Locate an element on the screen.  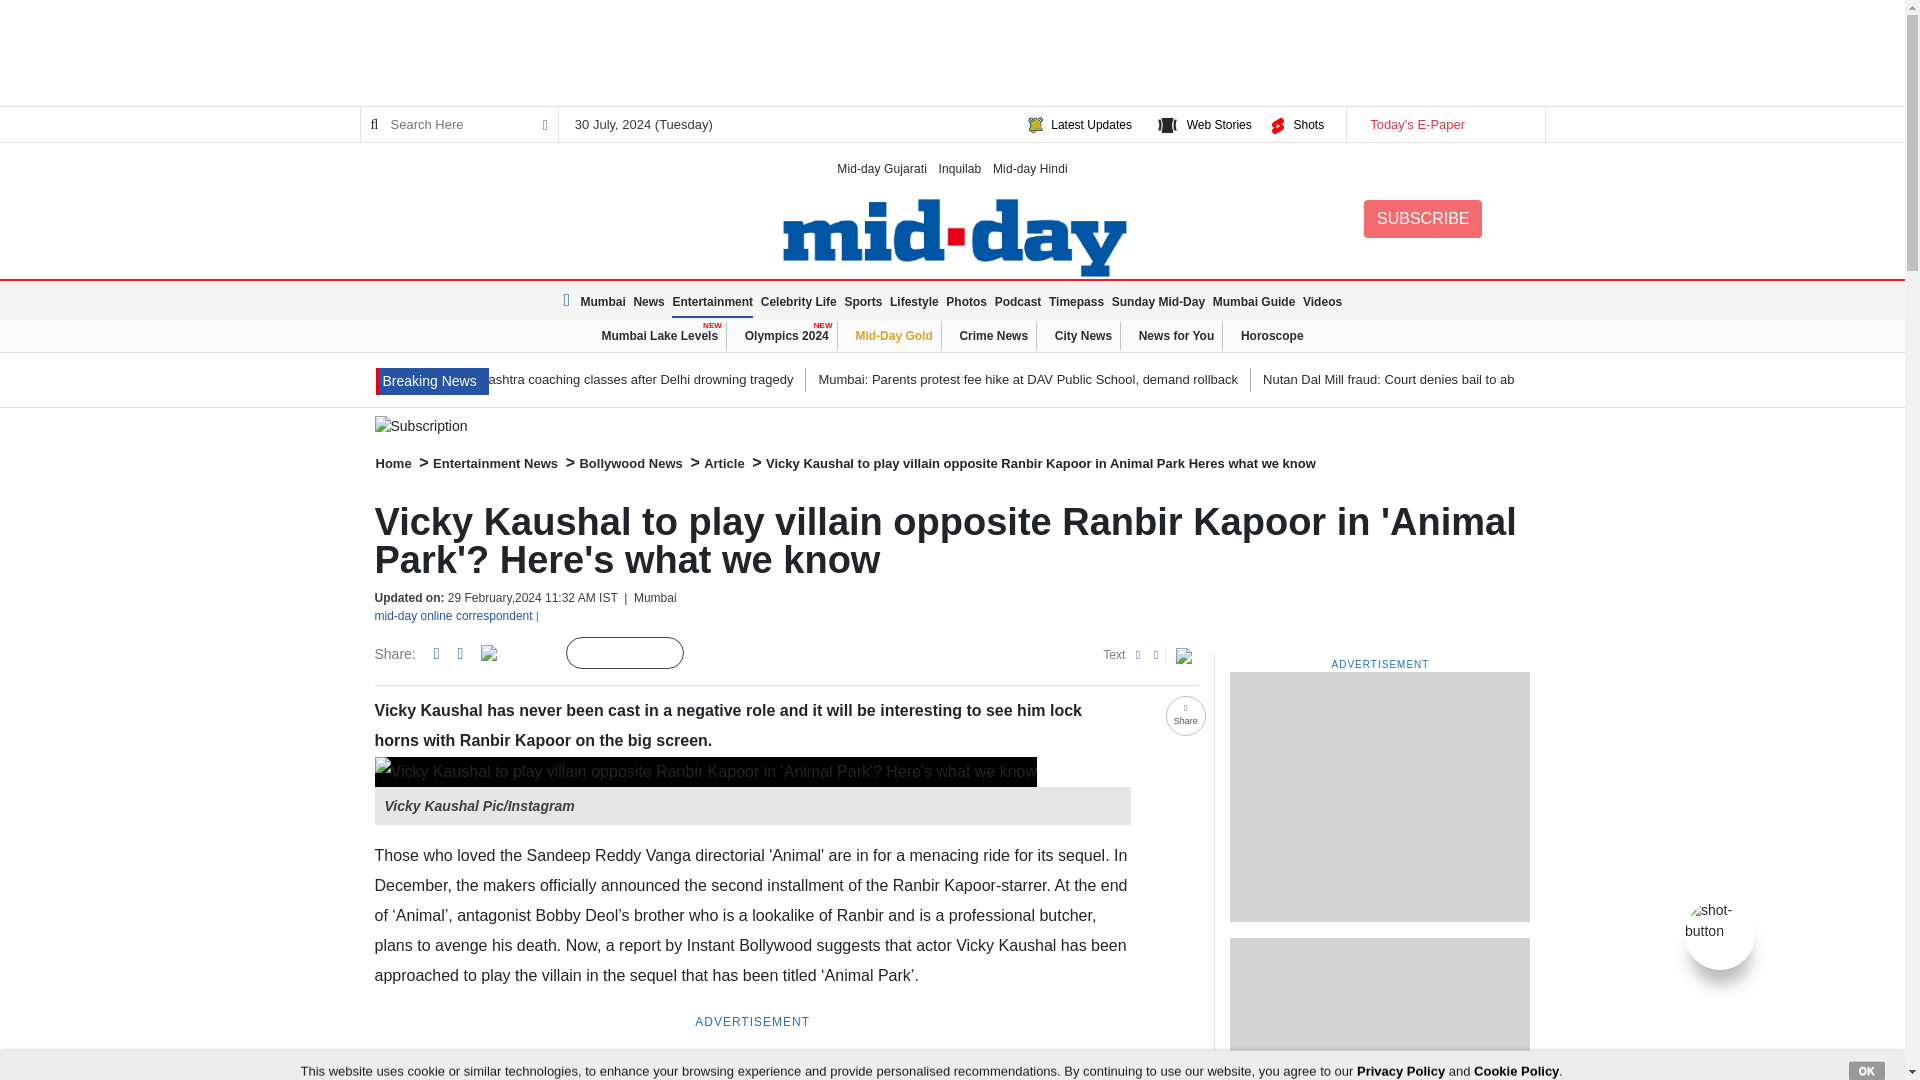
Midday Shot Videos is located at coordinates (1720, 919).